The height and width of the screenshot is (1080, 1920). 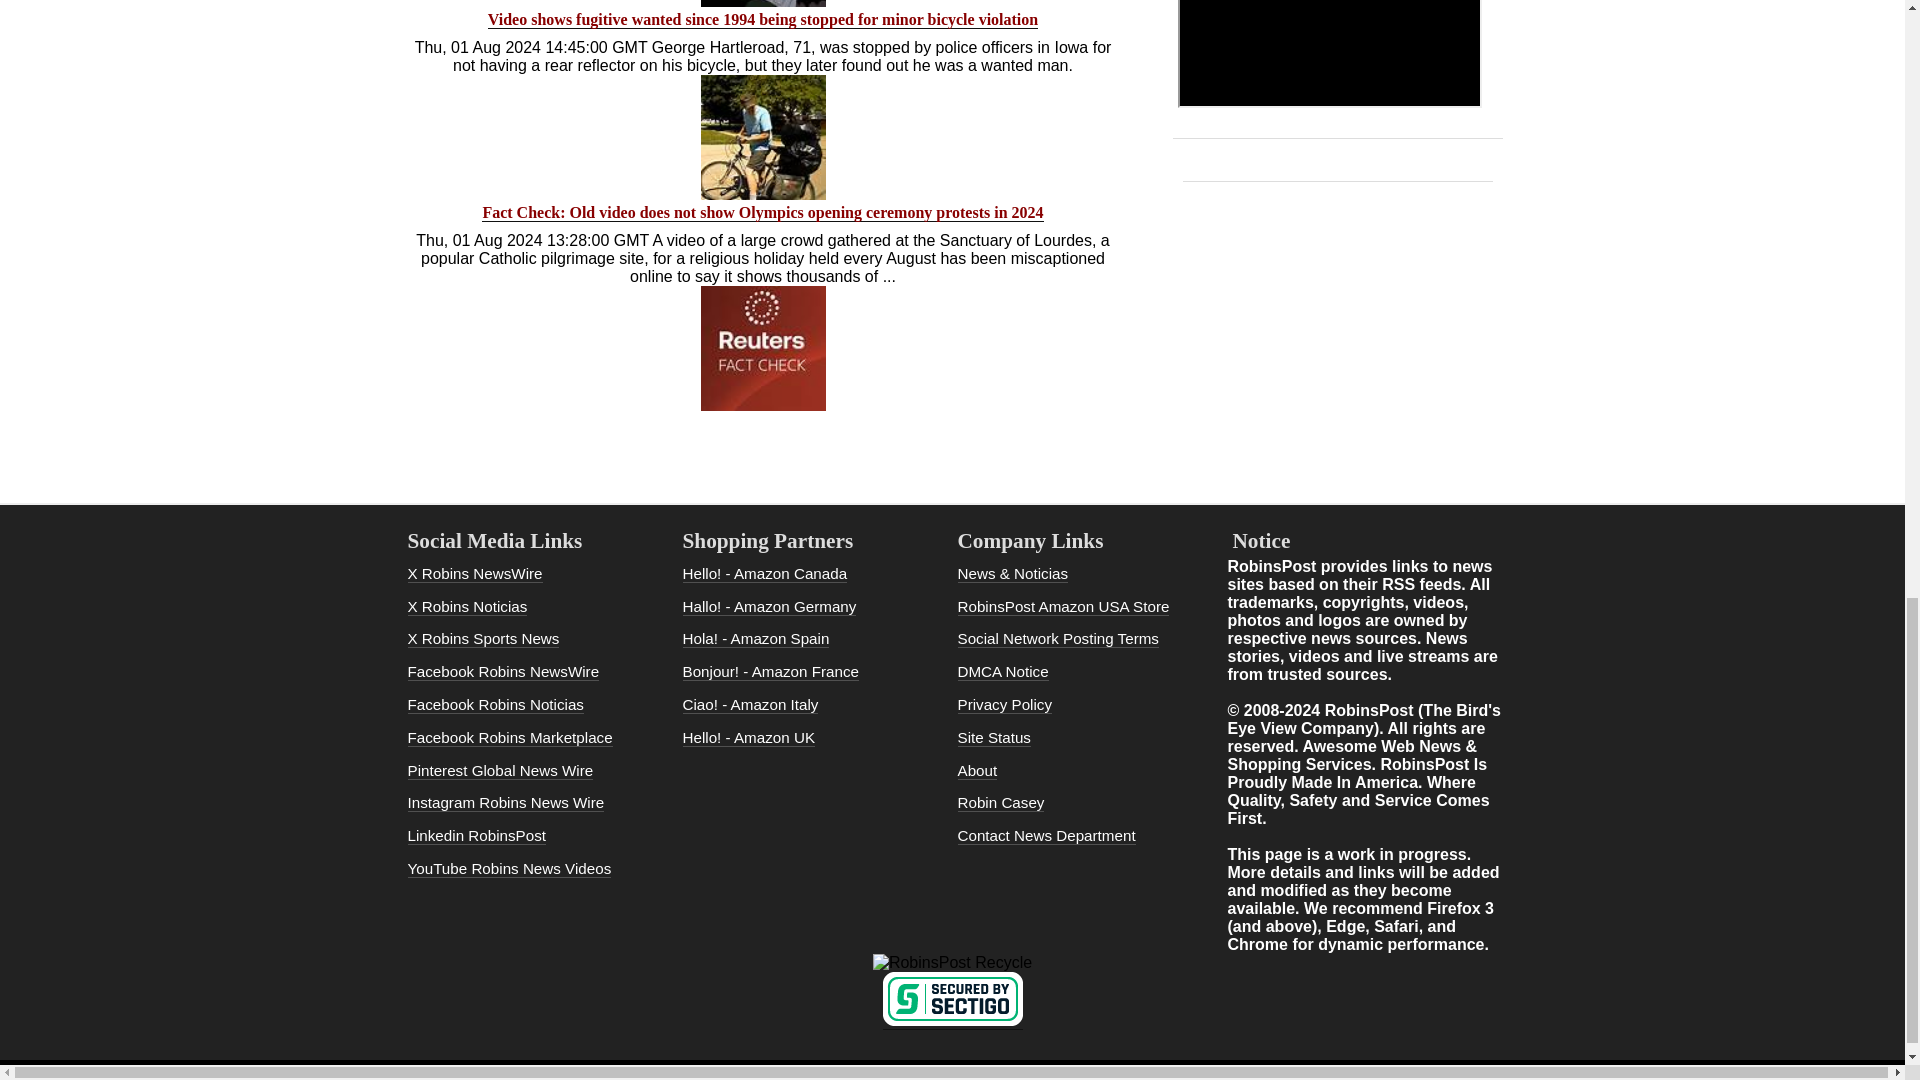 I want to click on Linkedin RobinsPost, so click(x=476, y=836).